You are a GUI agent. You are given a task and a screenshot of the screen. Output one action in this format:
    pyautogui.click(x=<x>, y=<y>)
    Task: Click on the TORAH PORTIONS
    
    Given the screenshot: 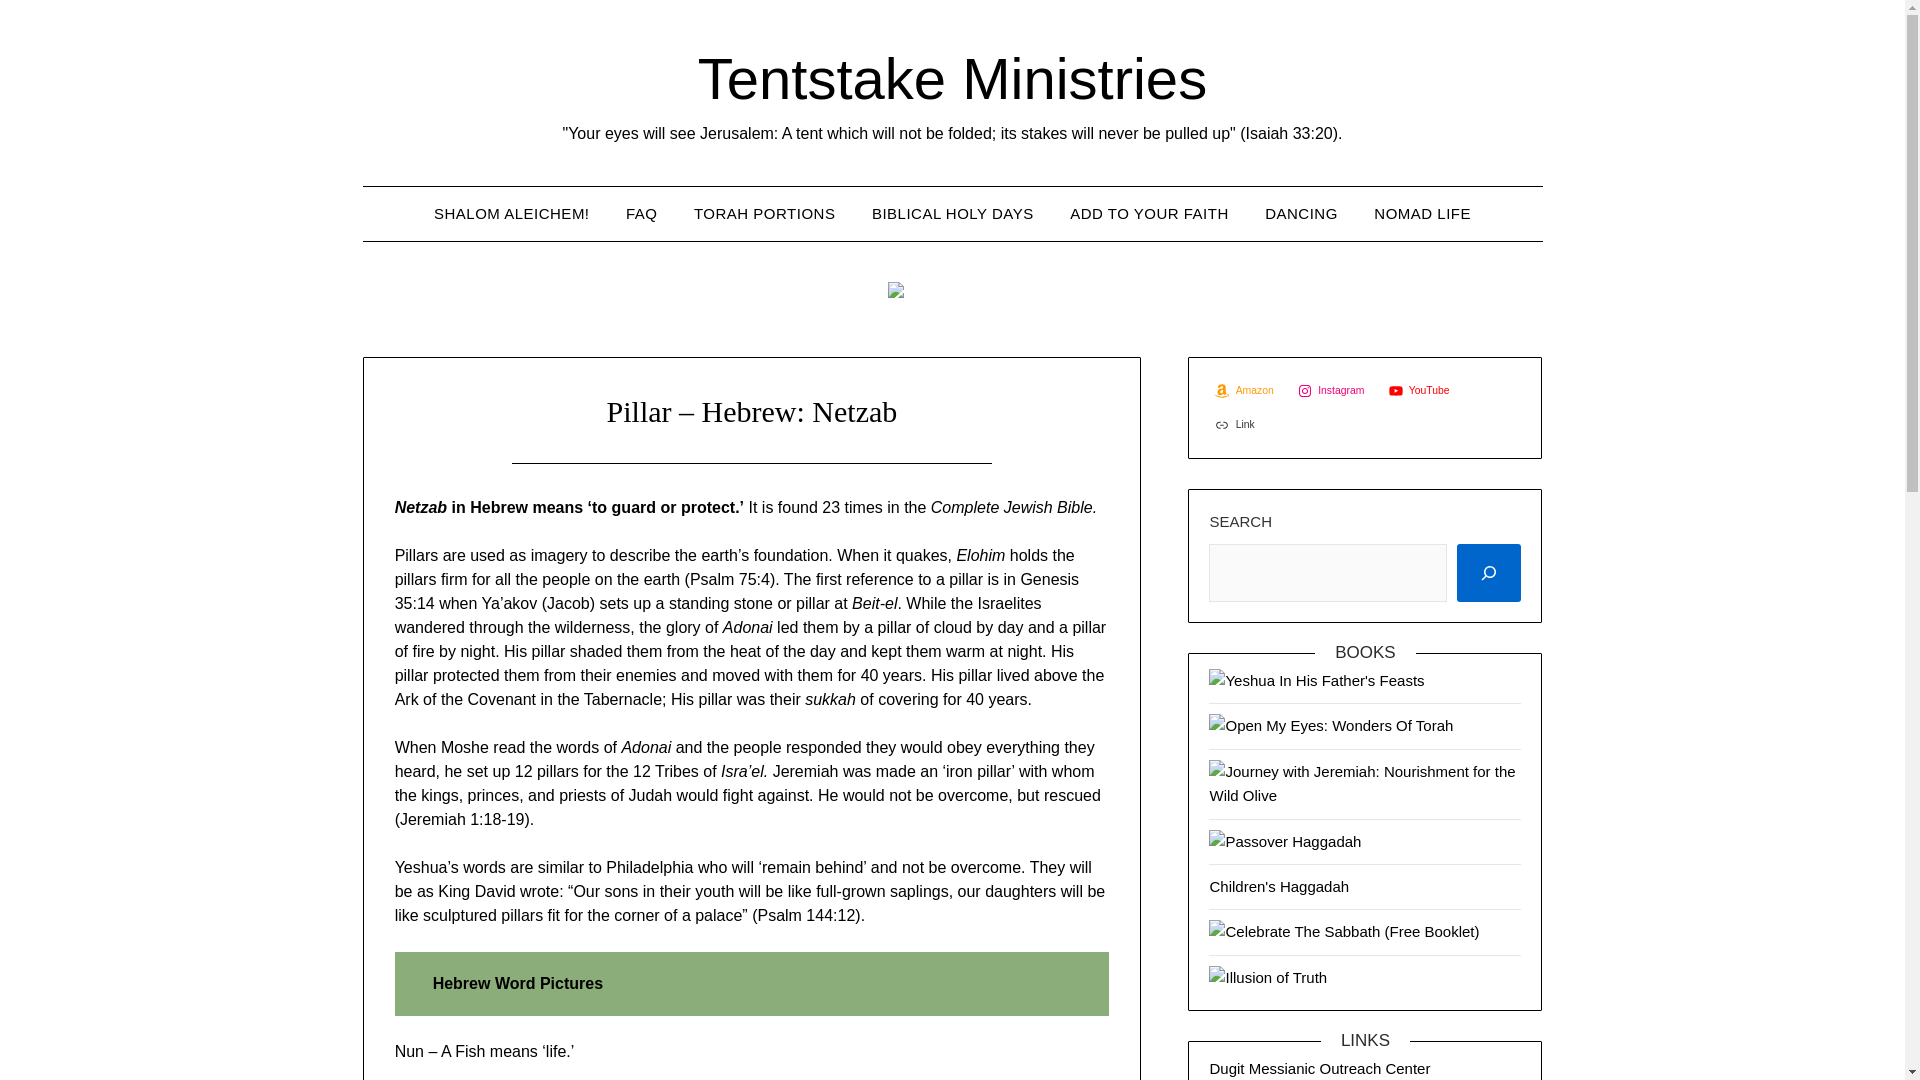 What is the action you would take?
    pyautogui.click(x=764, y=213)
    